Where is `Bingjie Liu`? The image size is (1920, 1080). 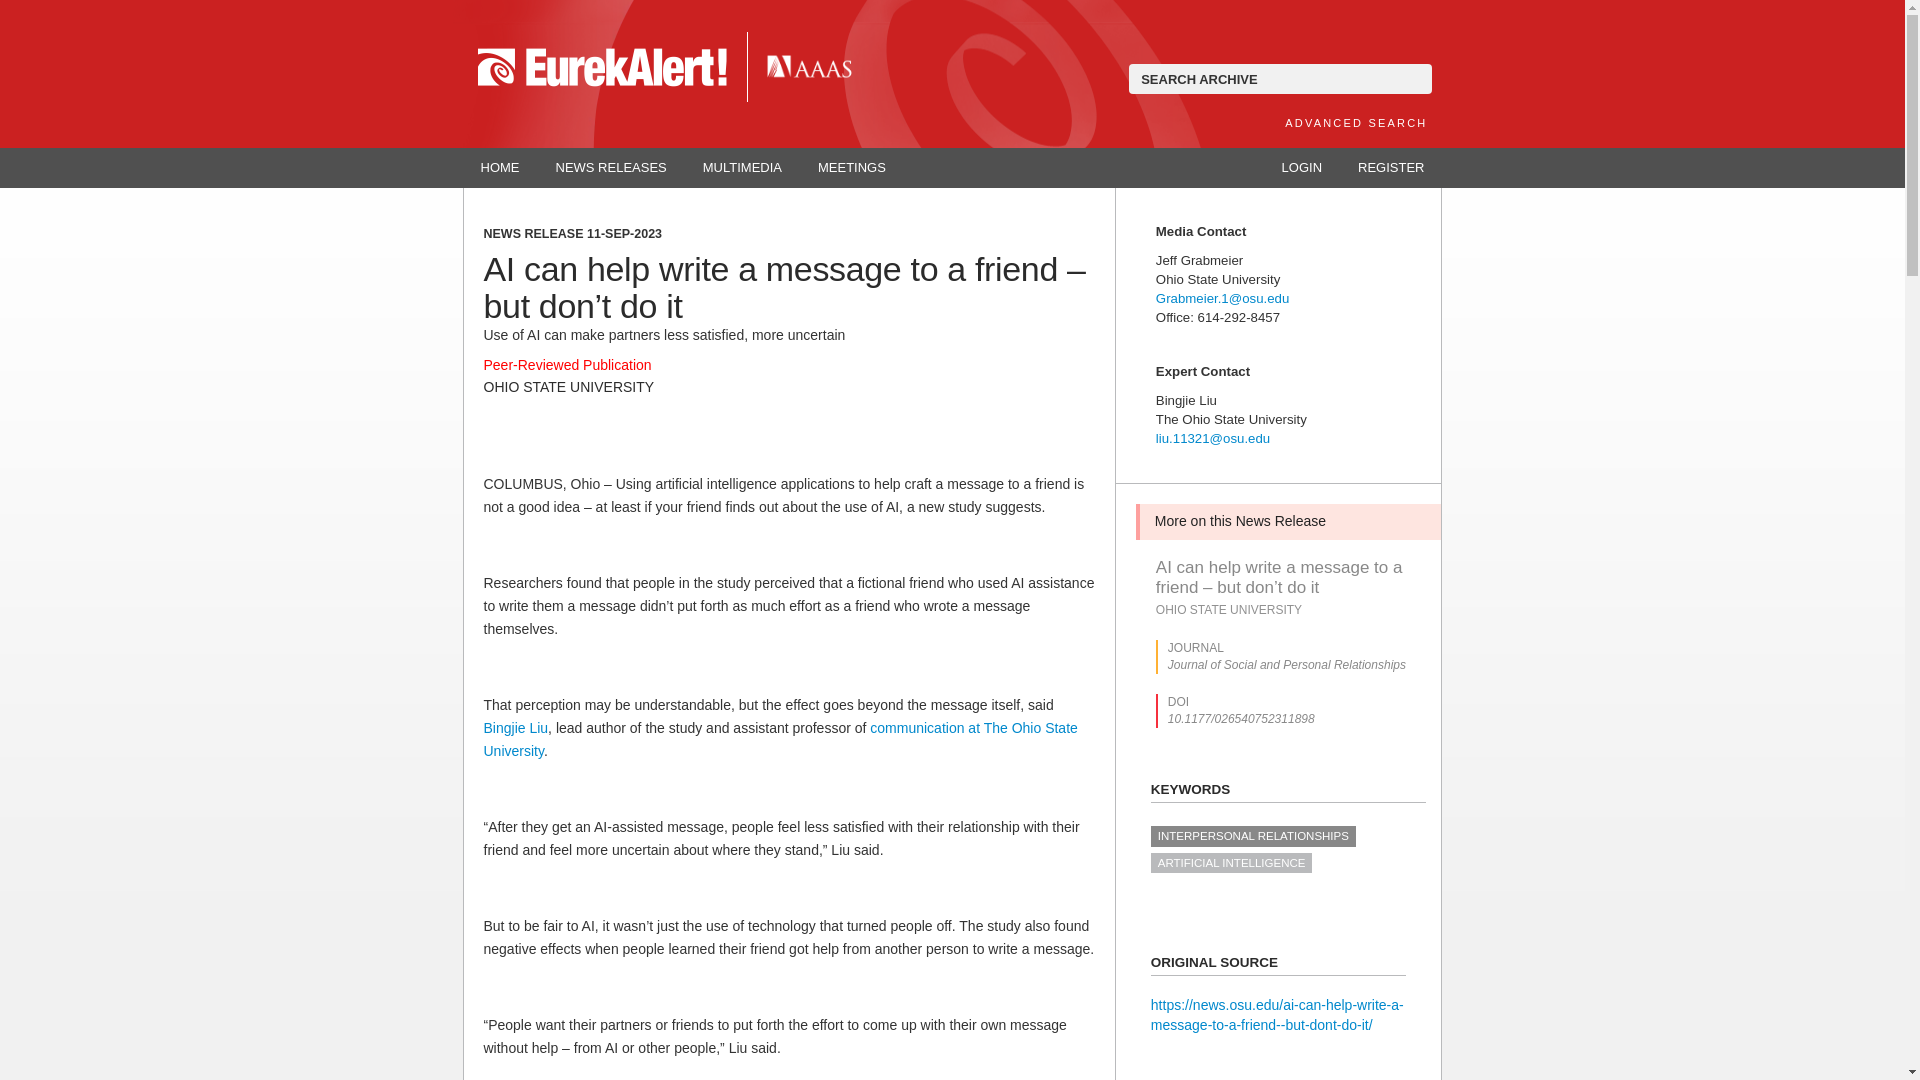 Bingjie Liu is located at coordinates (516, 728).